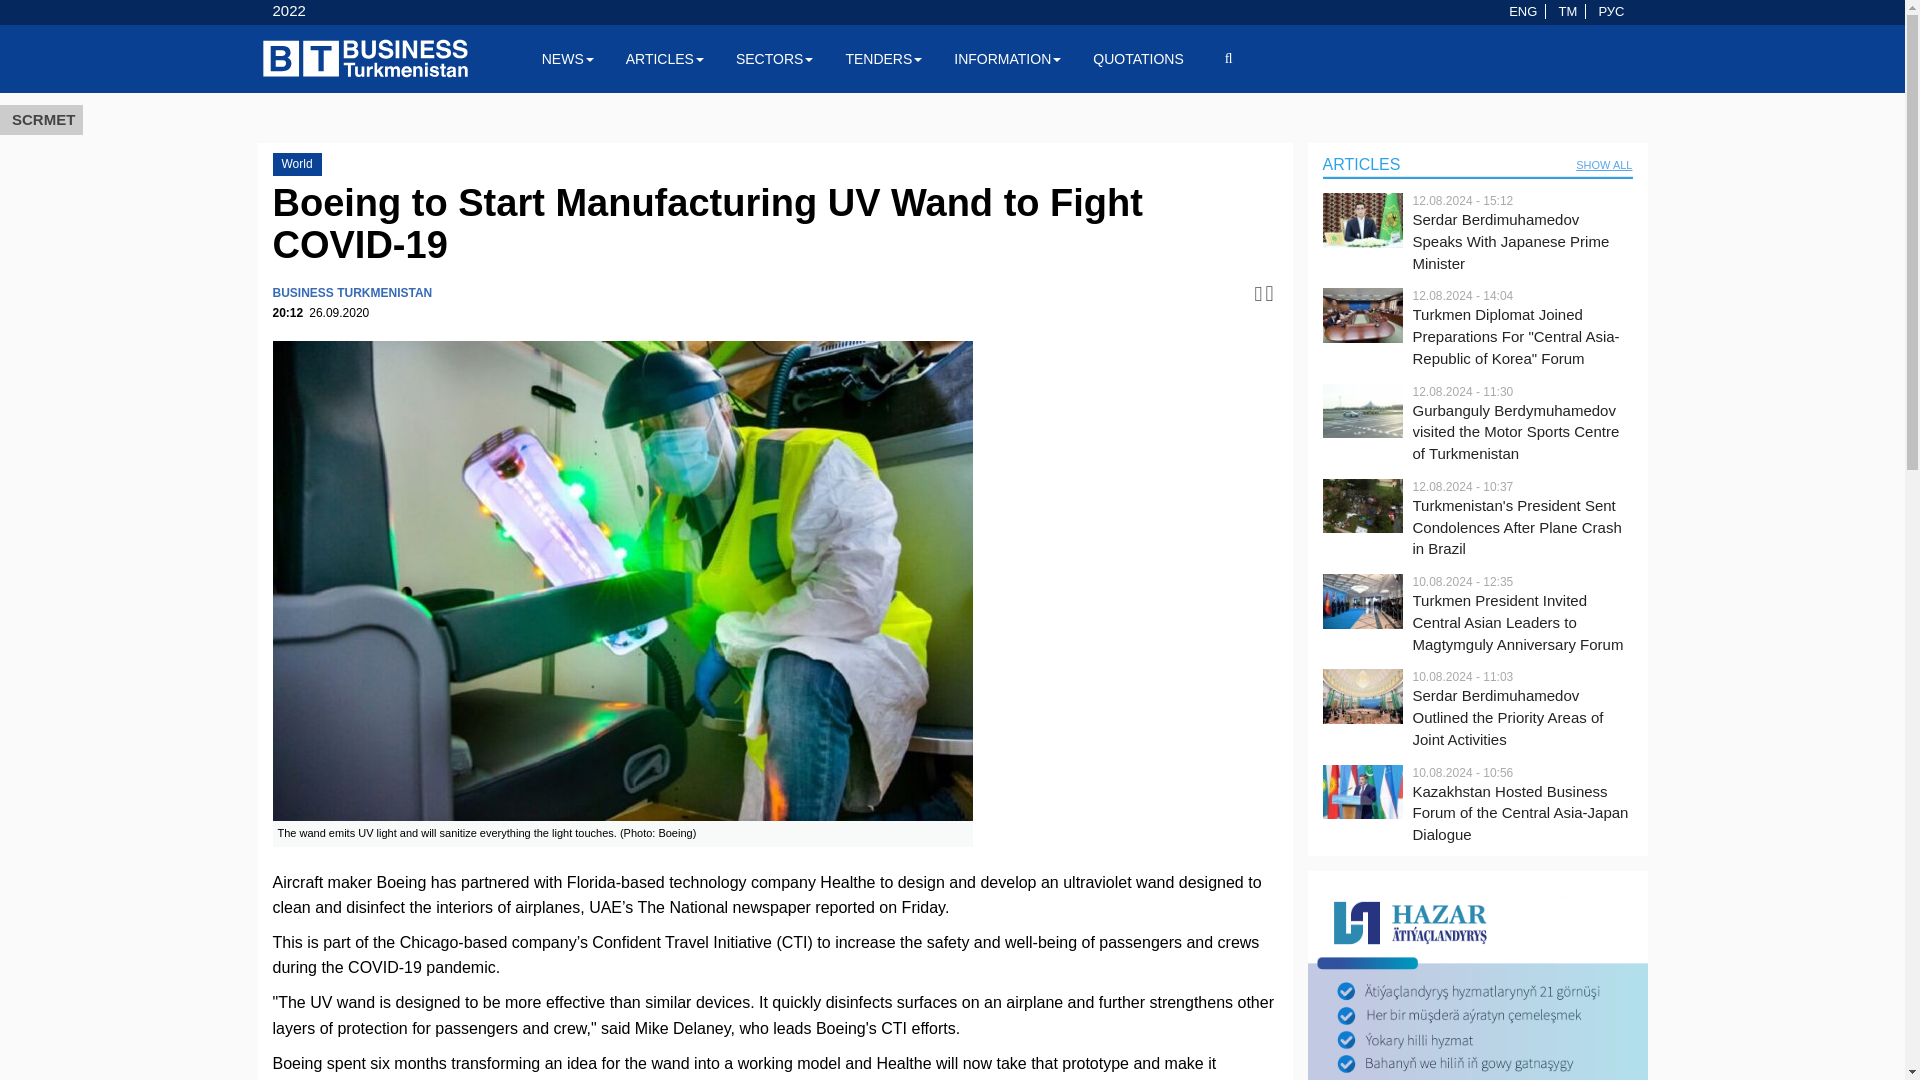 The width and height of the screenshot is (1920, 1080). Describe the element at coordinates (1522, 242) in the screenshot. I see `Serdar Berdimuhamedov Speaks With Japanese Prime Minister` at that location.